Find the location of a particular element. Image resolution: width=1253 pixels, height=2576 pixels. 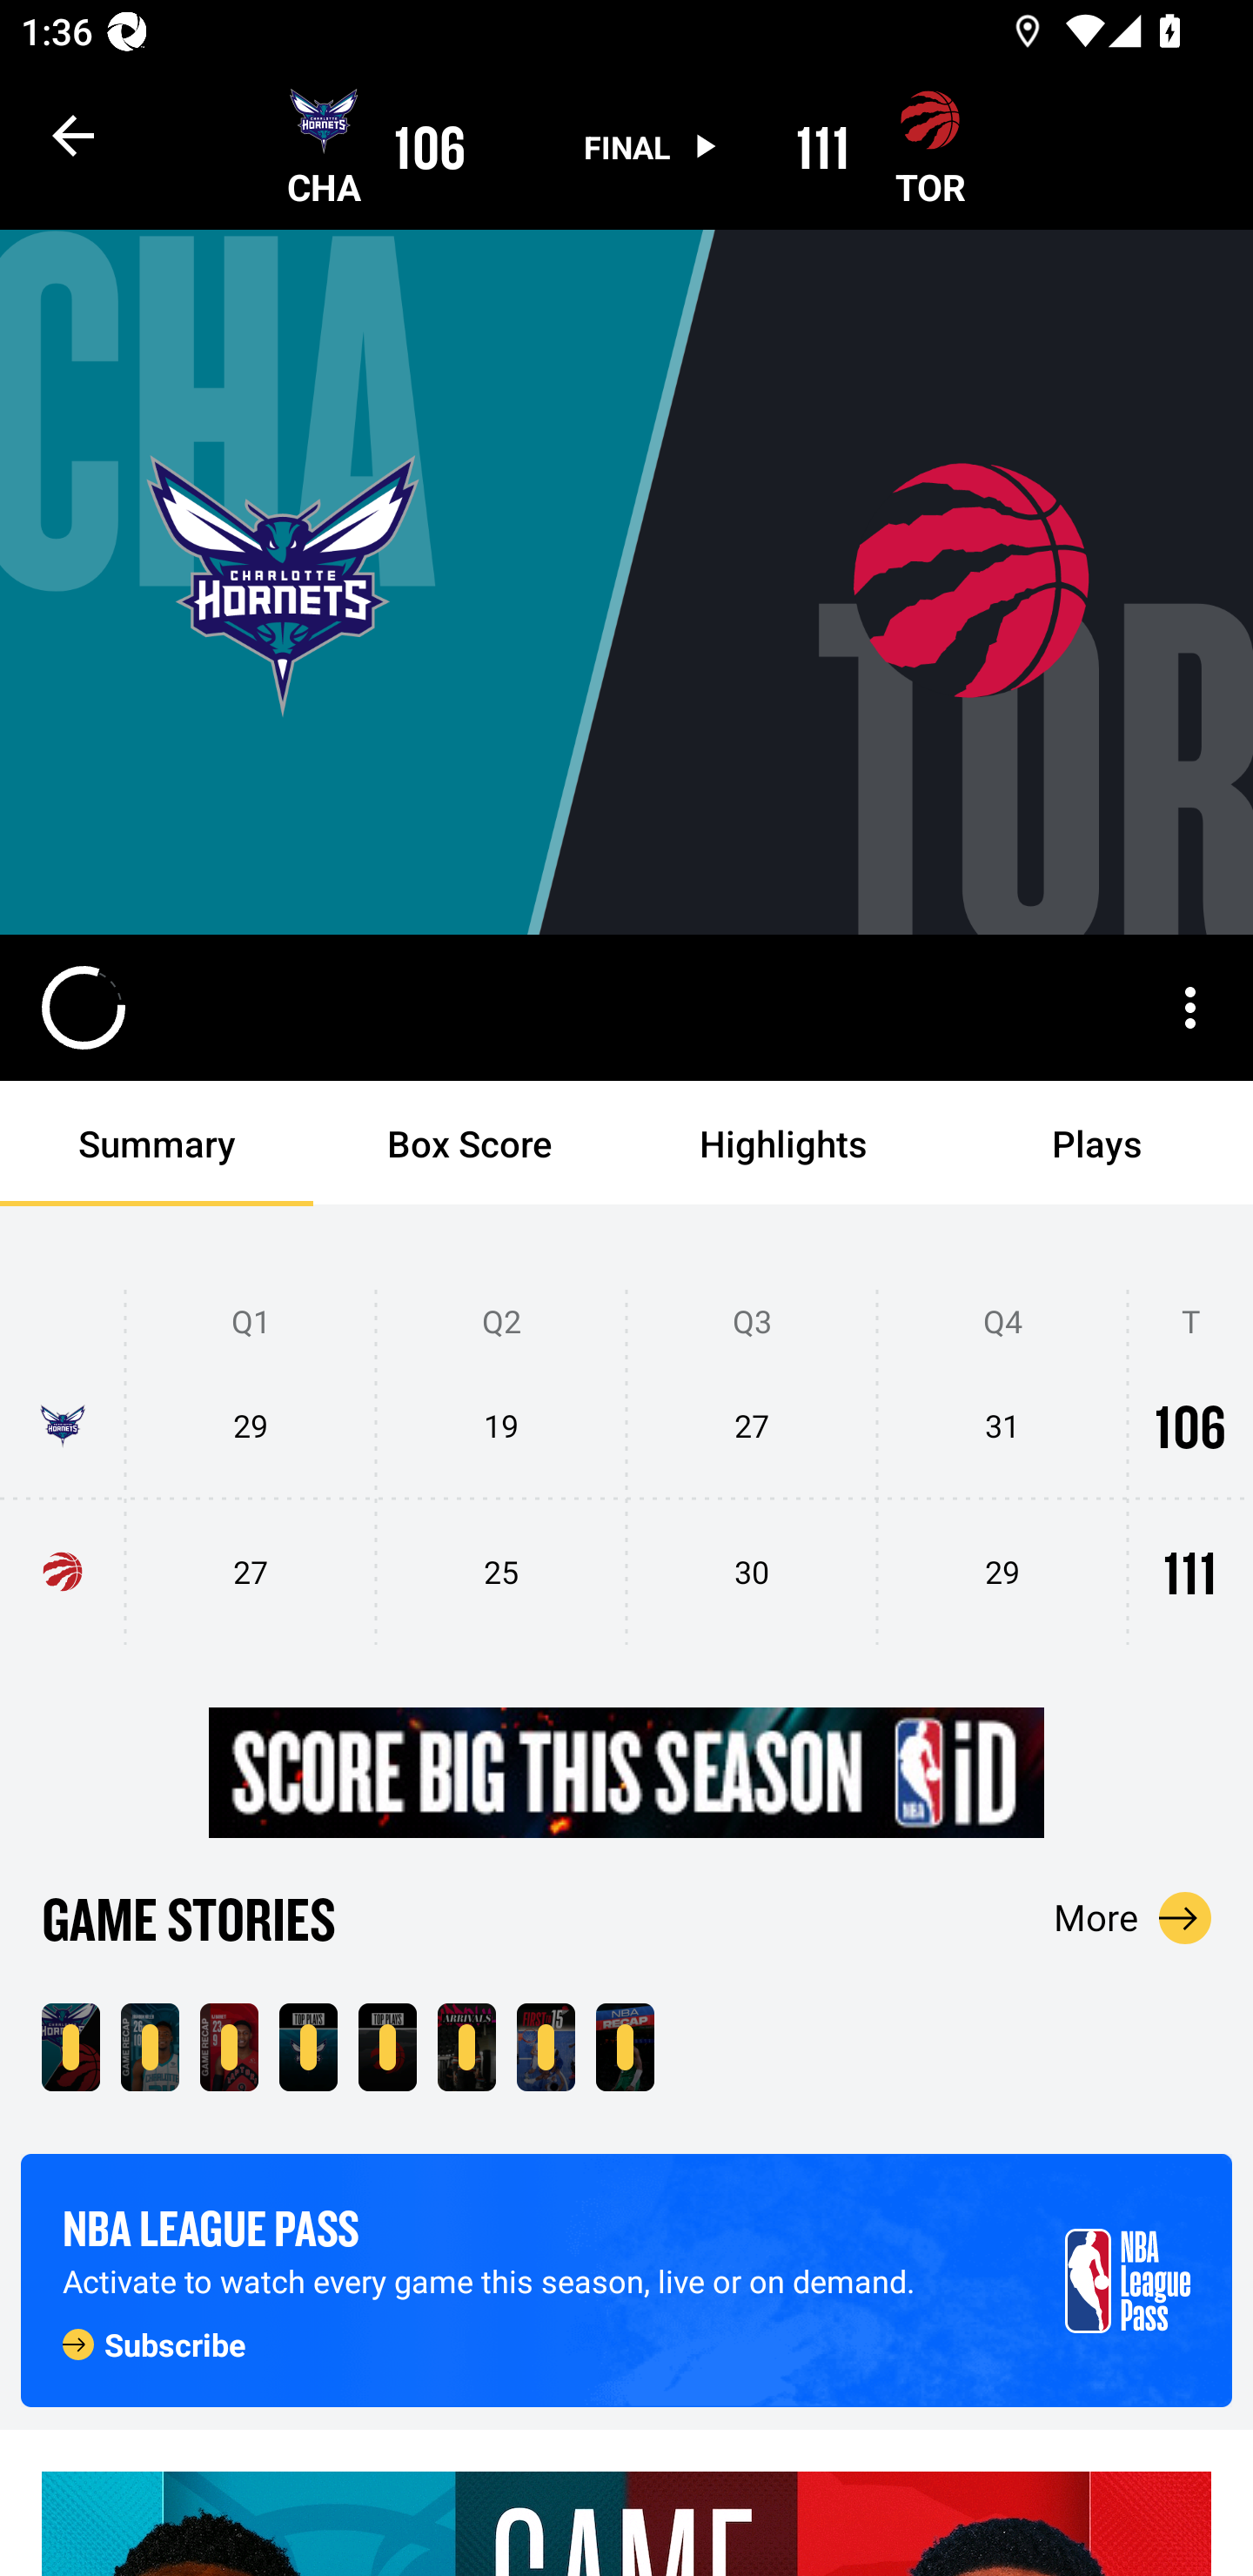

Plays is located at coordinates (1096, 1144).